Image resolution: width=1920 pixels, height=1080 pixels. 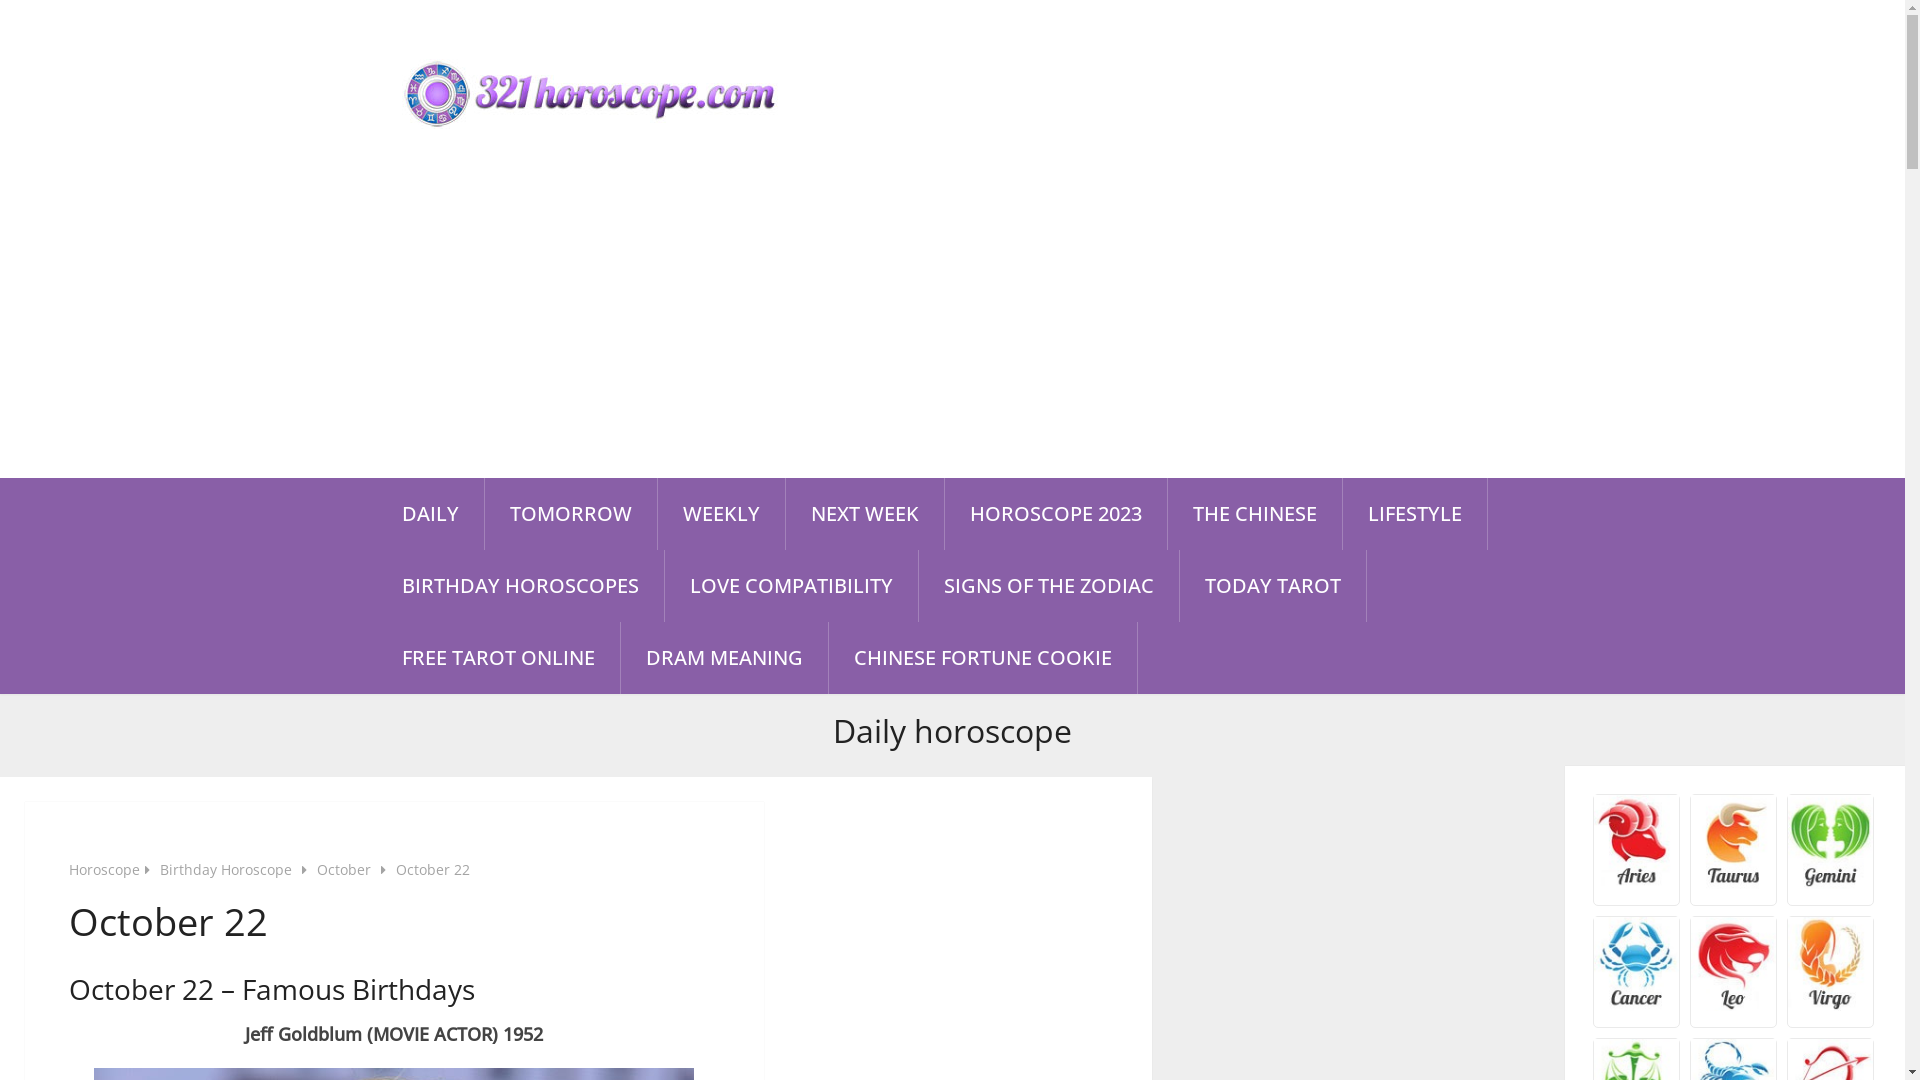 I want to click on DAILY, so click(x=430, y=514).